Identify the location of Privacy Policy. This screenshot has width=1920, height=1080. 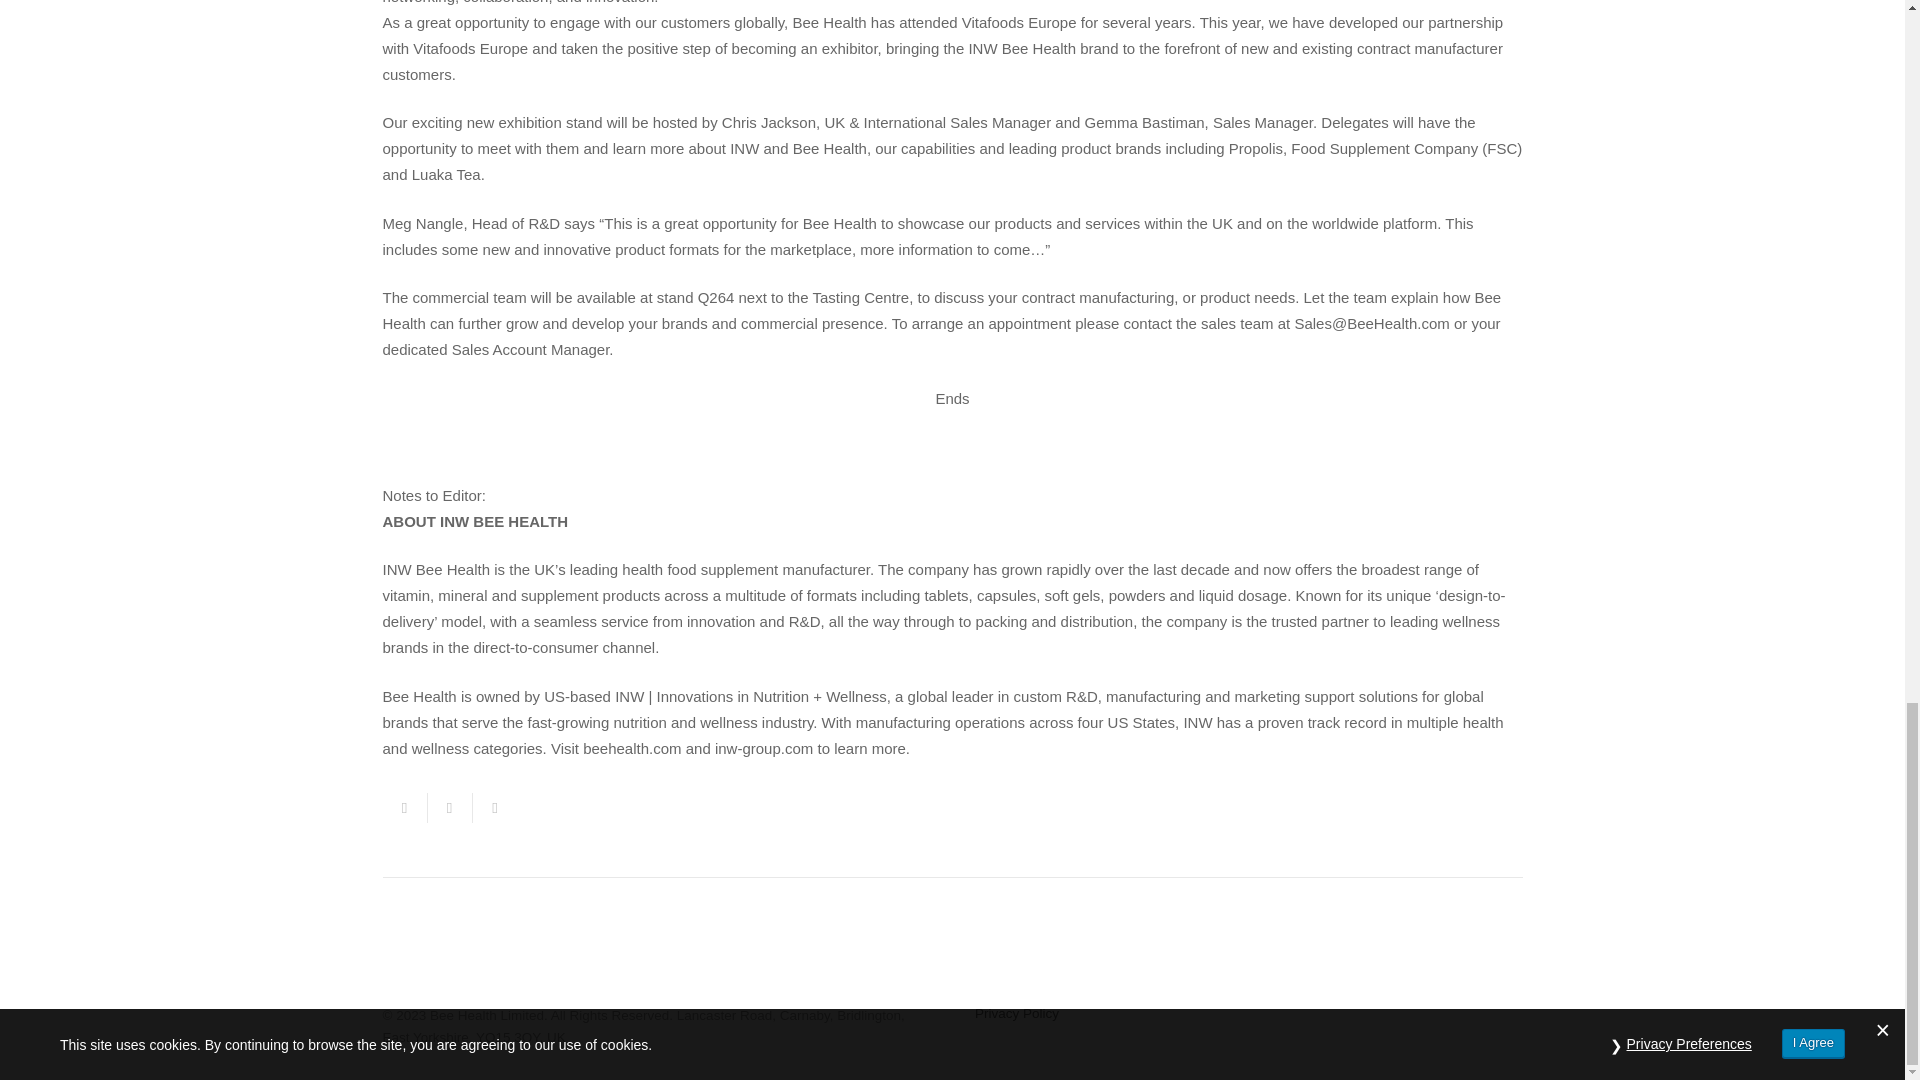
(1017, 1012).